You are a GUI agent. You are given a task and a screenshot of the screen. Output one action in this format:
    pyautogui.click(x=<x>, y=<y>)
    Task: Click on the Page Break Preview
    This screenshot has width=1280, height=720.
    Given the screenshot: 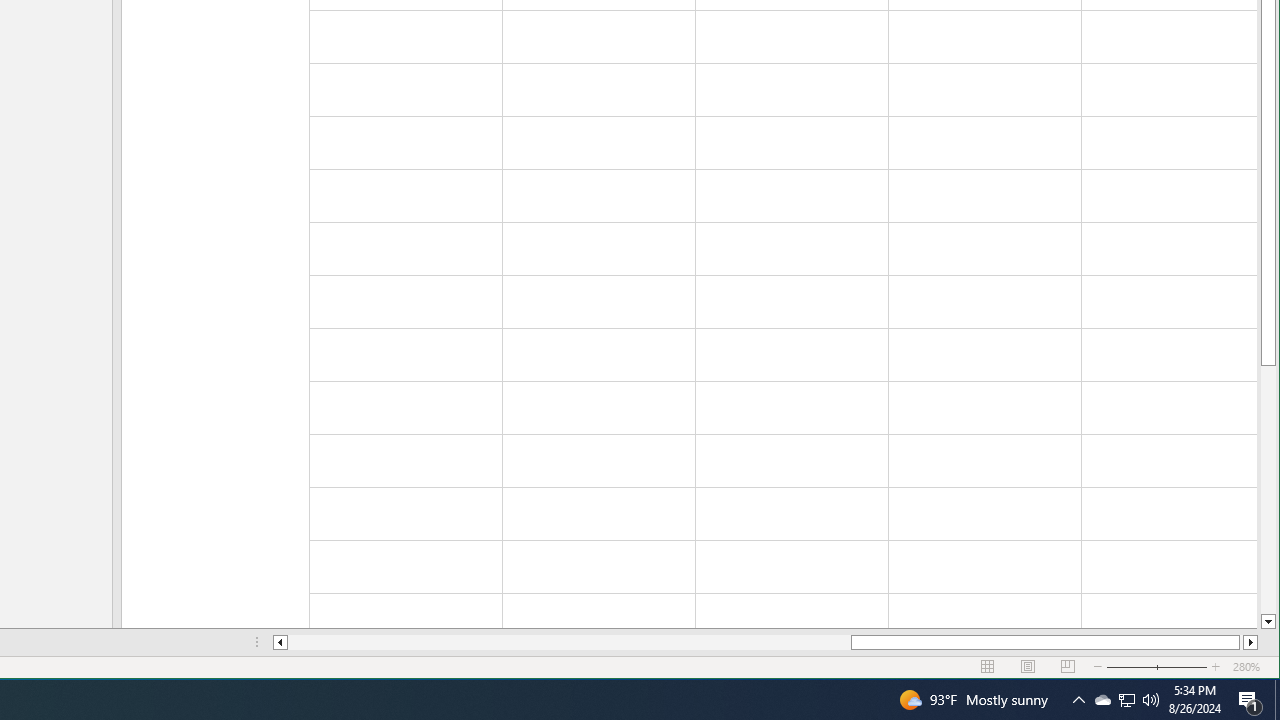 What is the action you would take?
    pyautogui.click(x=1068, y=667)
    